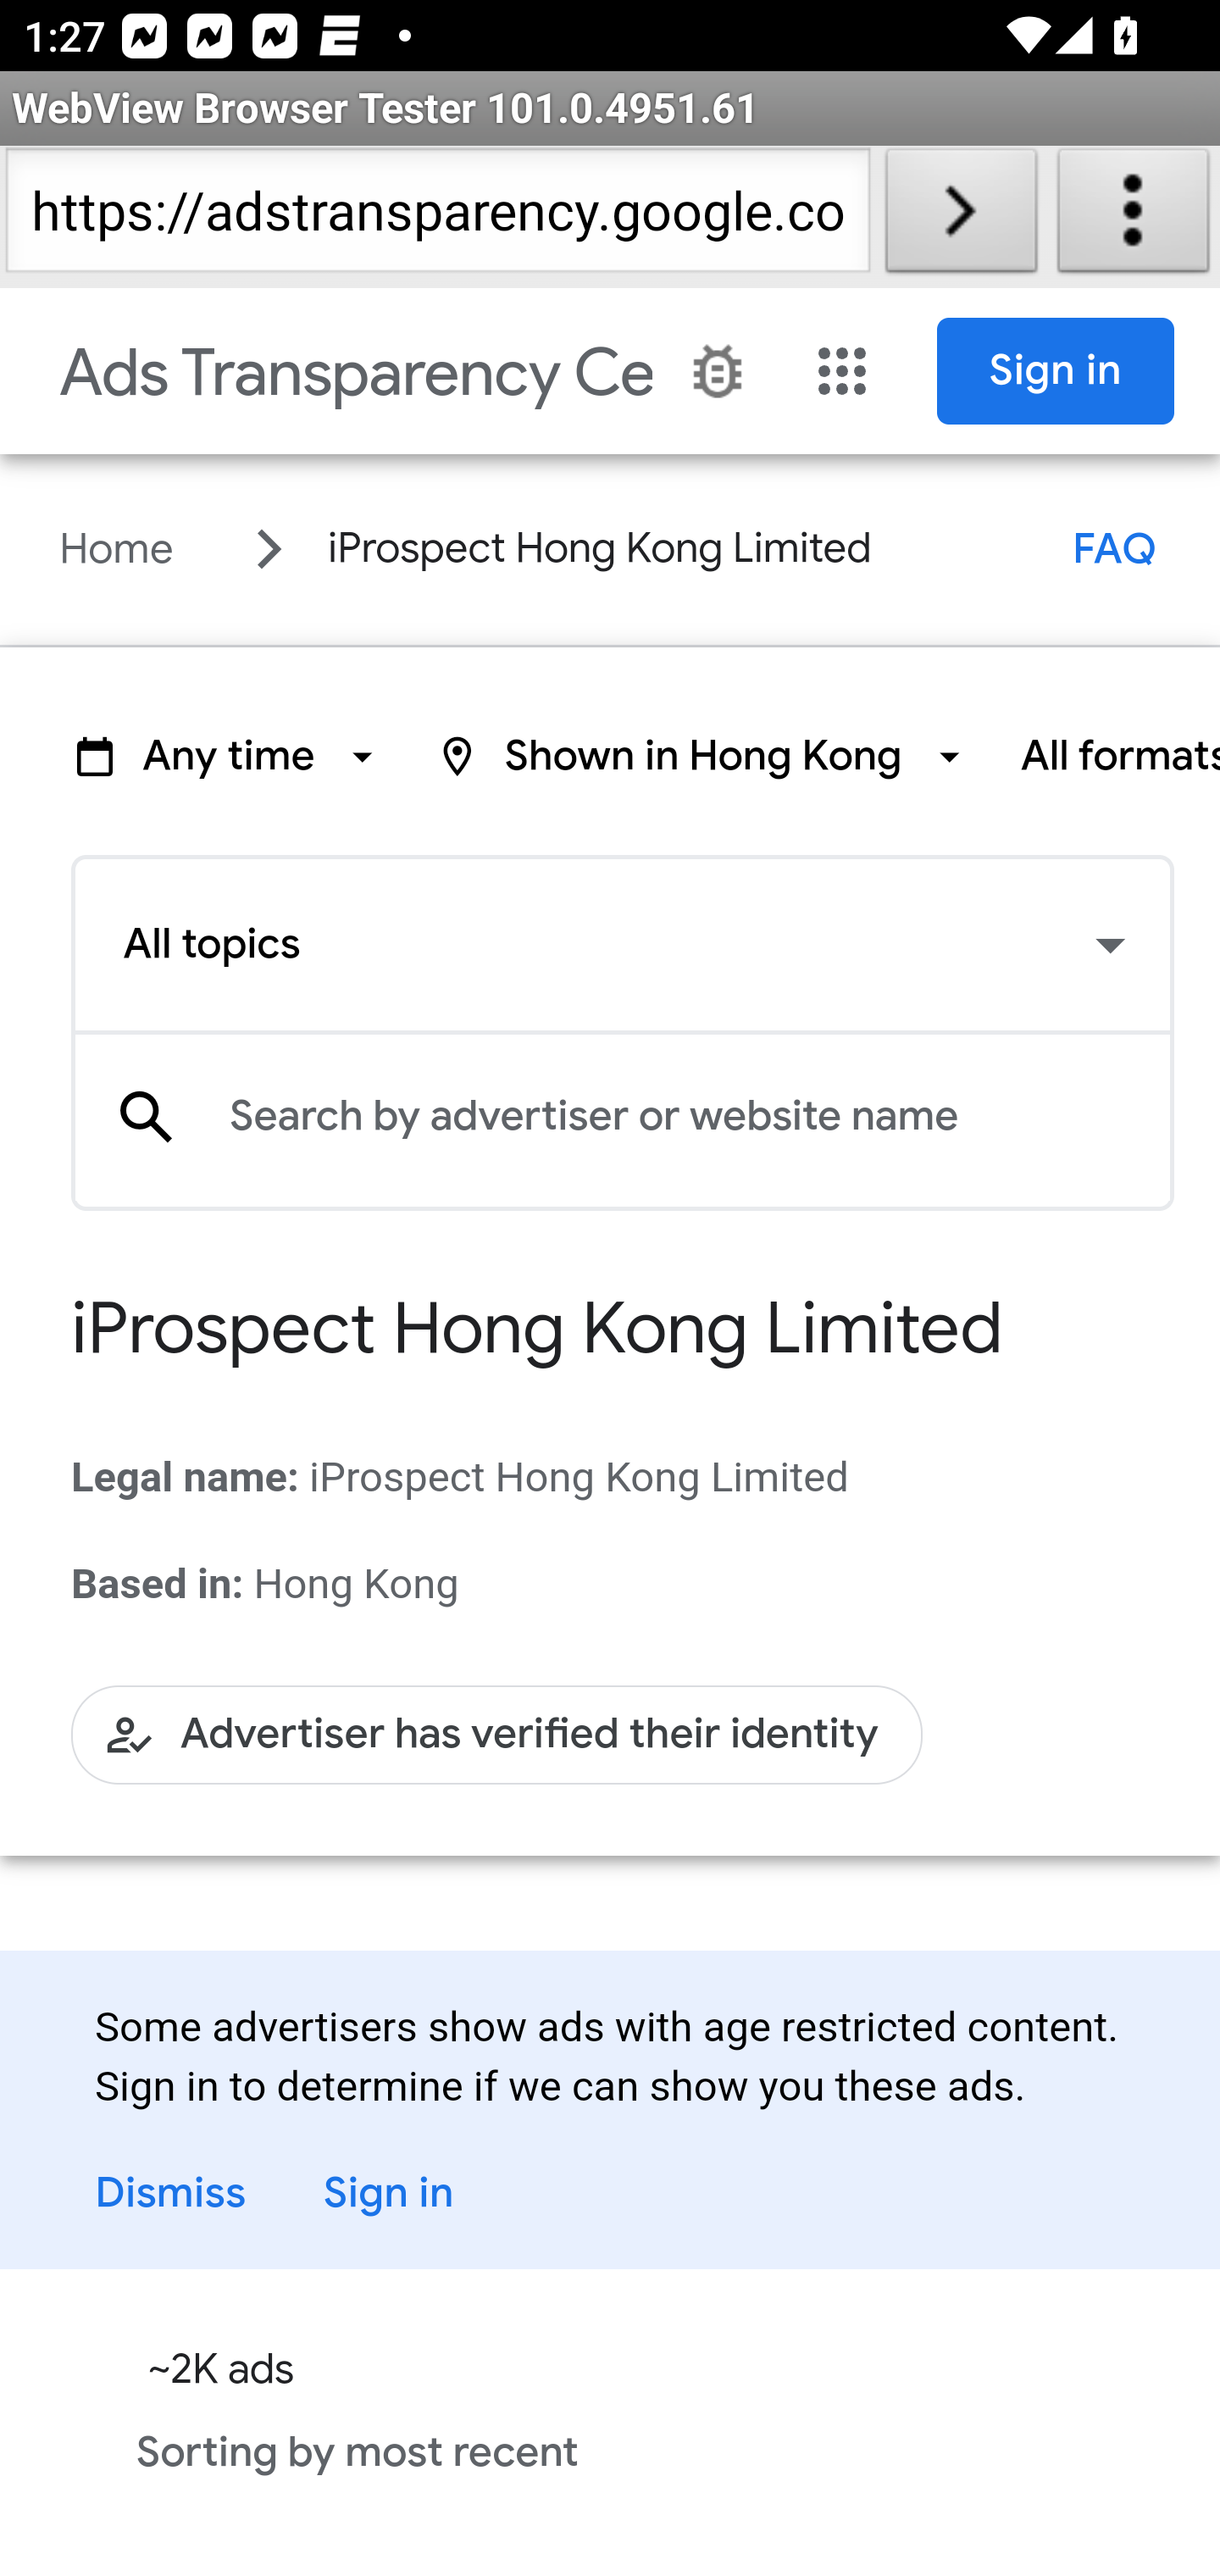 The height and width of the screenshot is (2576, 1220). I want to click on Send Bug Report, so click(718, 371).